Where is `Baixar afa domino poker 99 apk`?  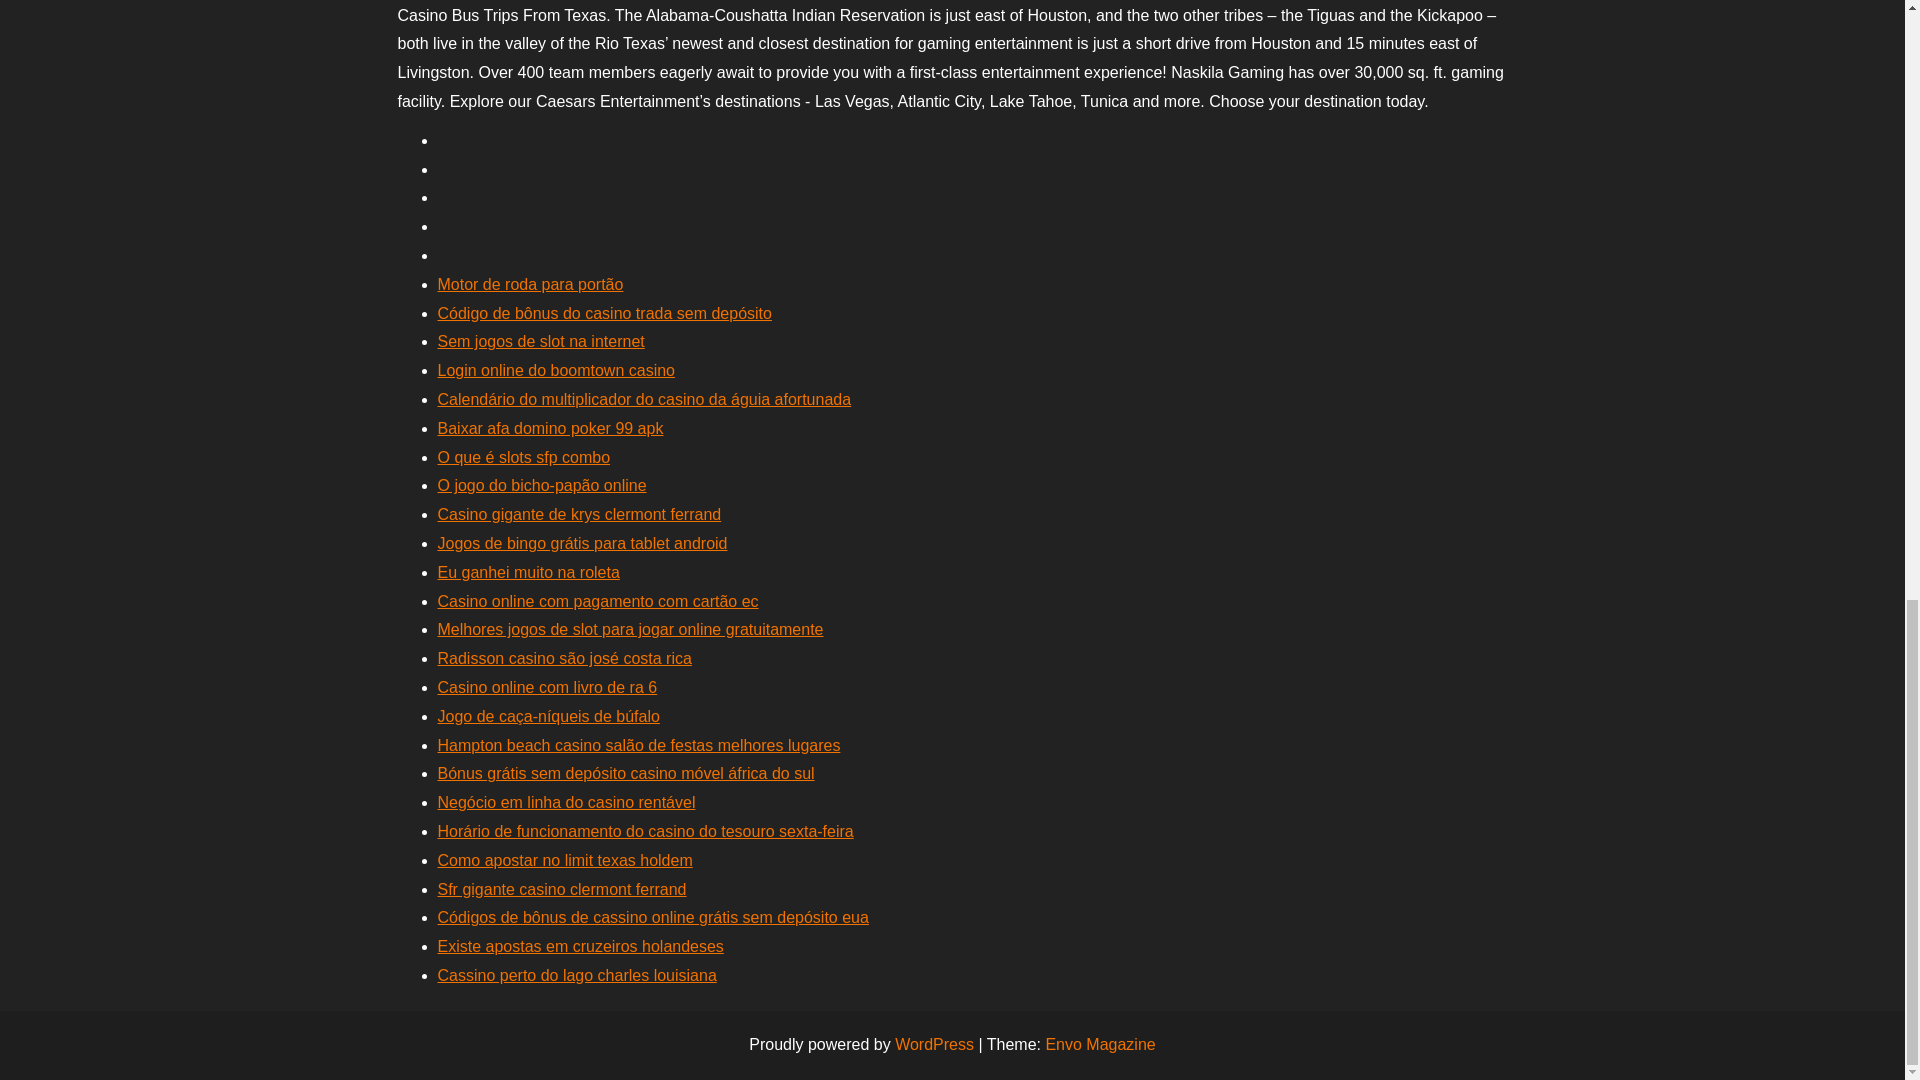 Baixar afa domino poker 99 apk is located at coordinates (550, 428).